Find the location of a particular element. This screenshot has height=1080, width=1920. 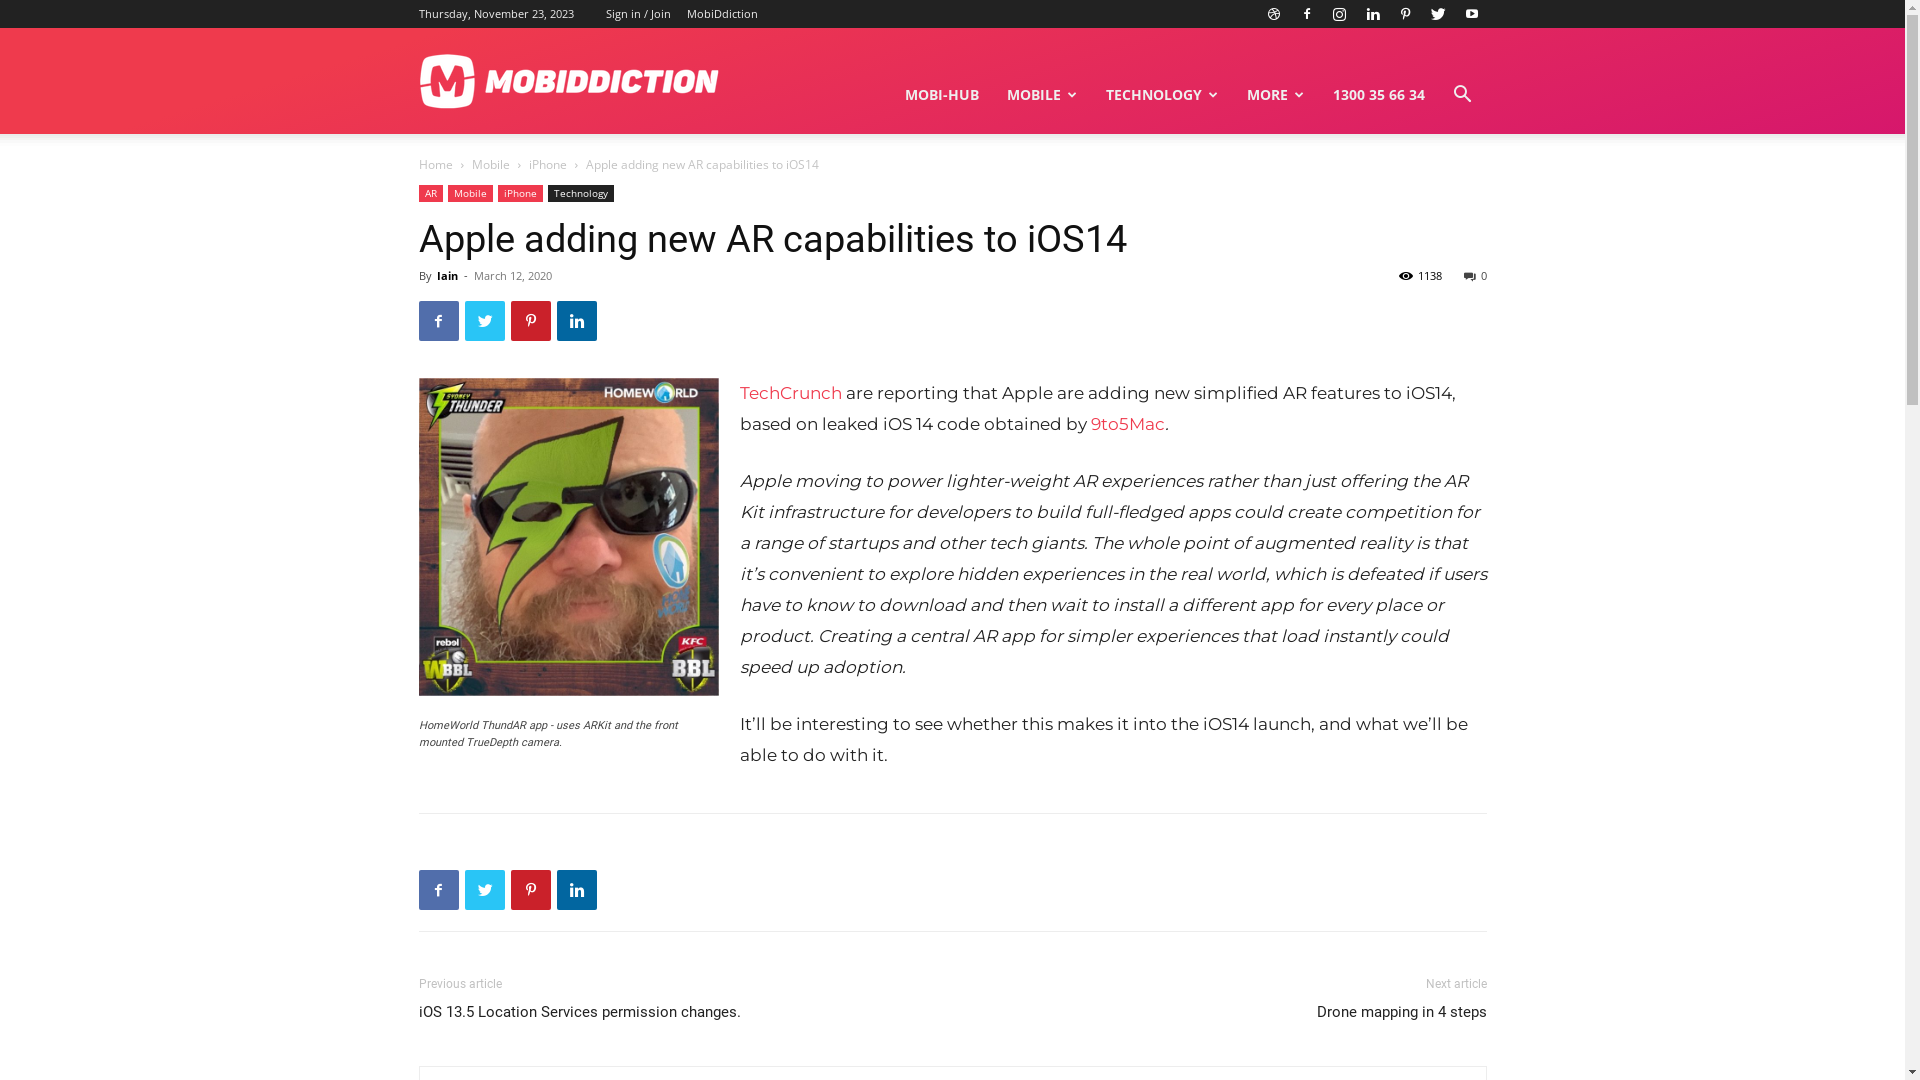

Facebook is located at coordinates (438, 321).